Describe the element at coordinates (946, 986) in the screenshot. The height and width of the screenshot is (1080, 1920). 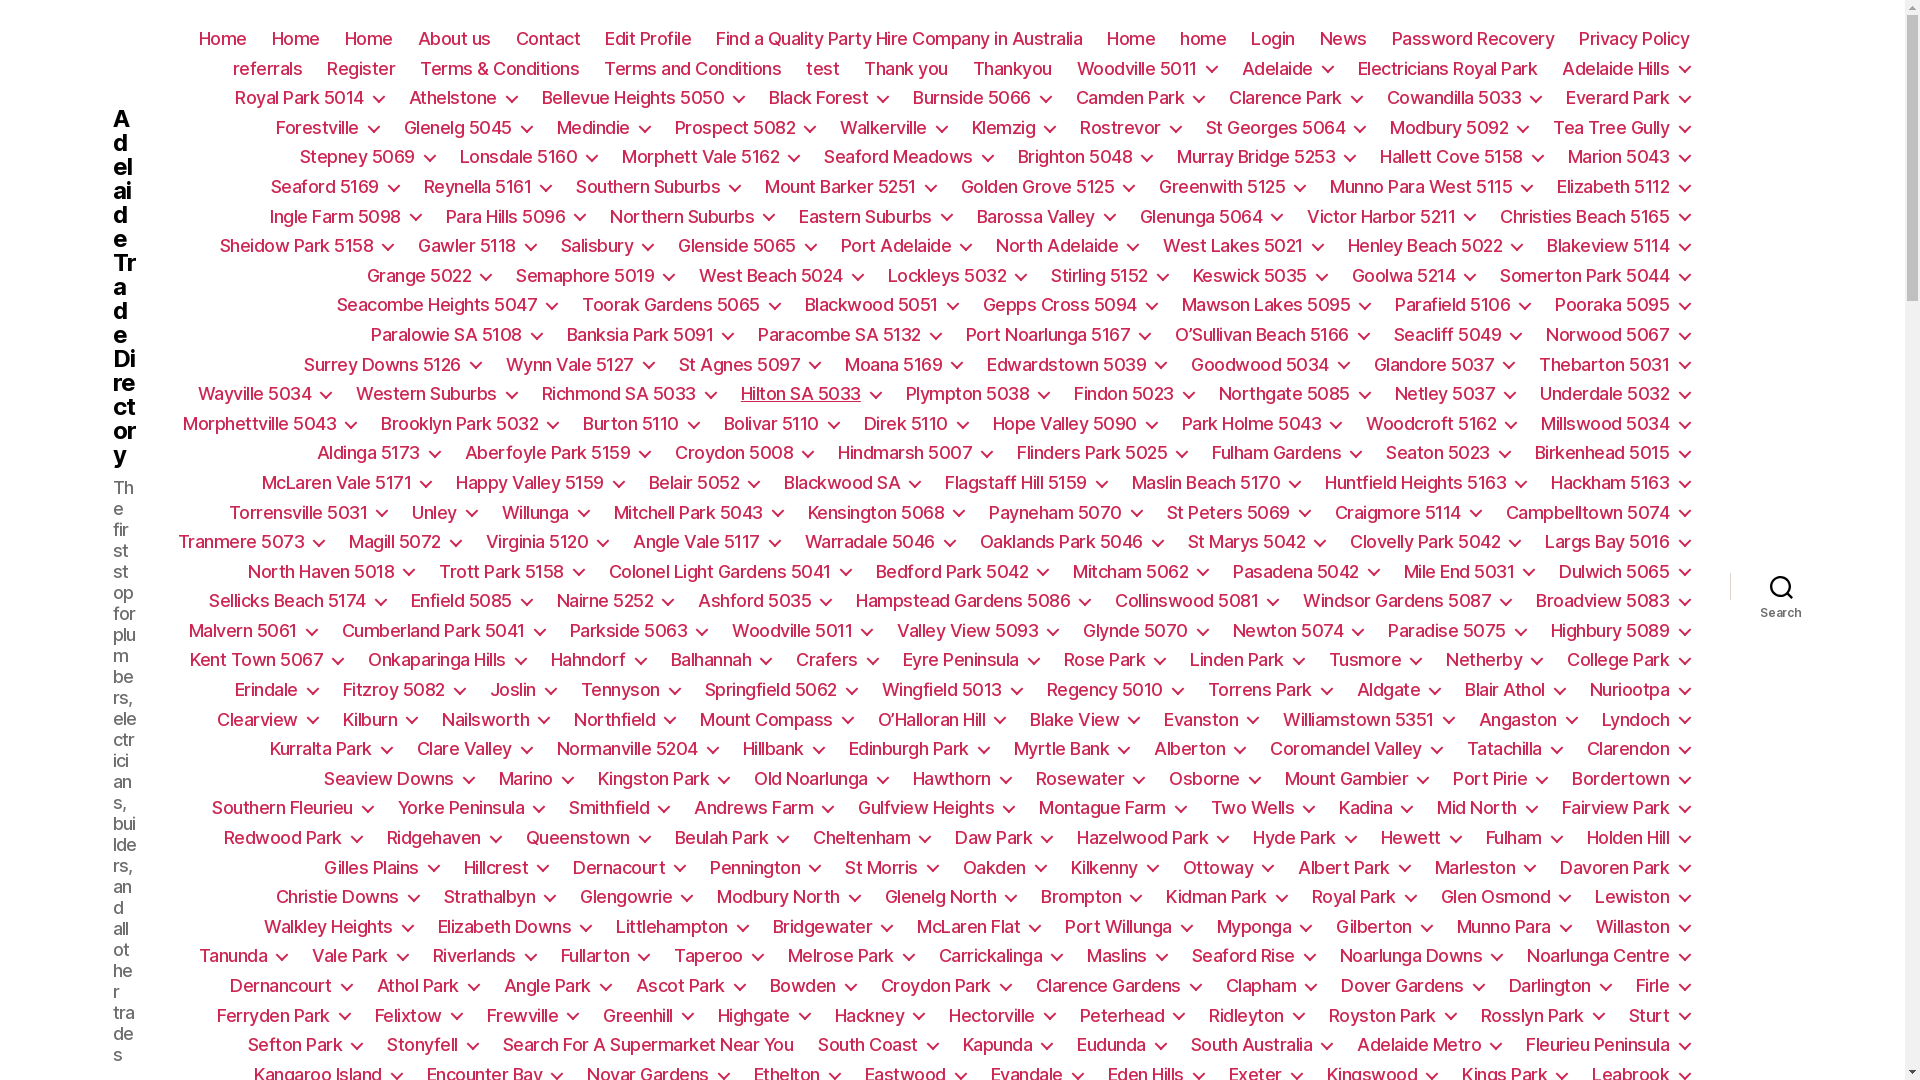
I see `Croydon Park` at that location.